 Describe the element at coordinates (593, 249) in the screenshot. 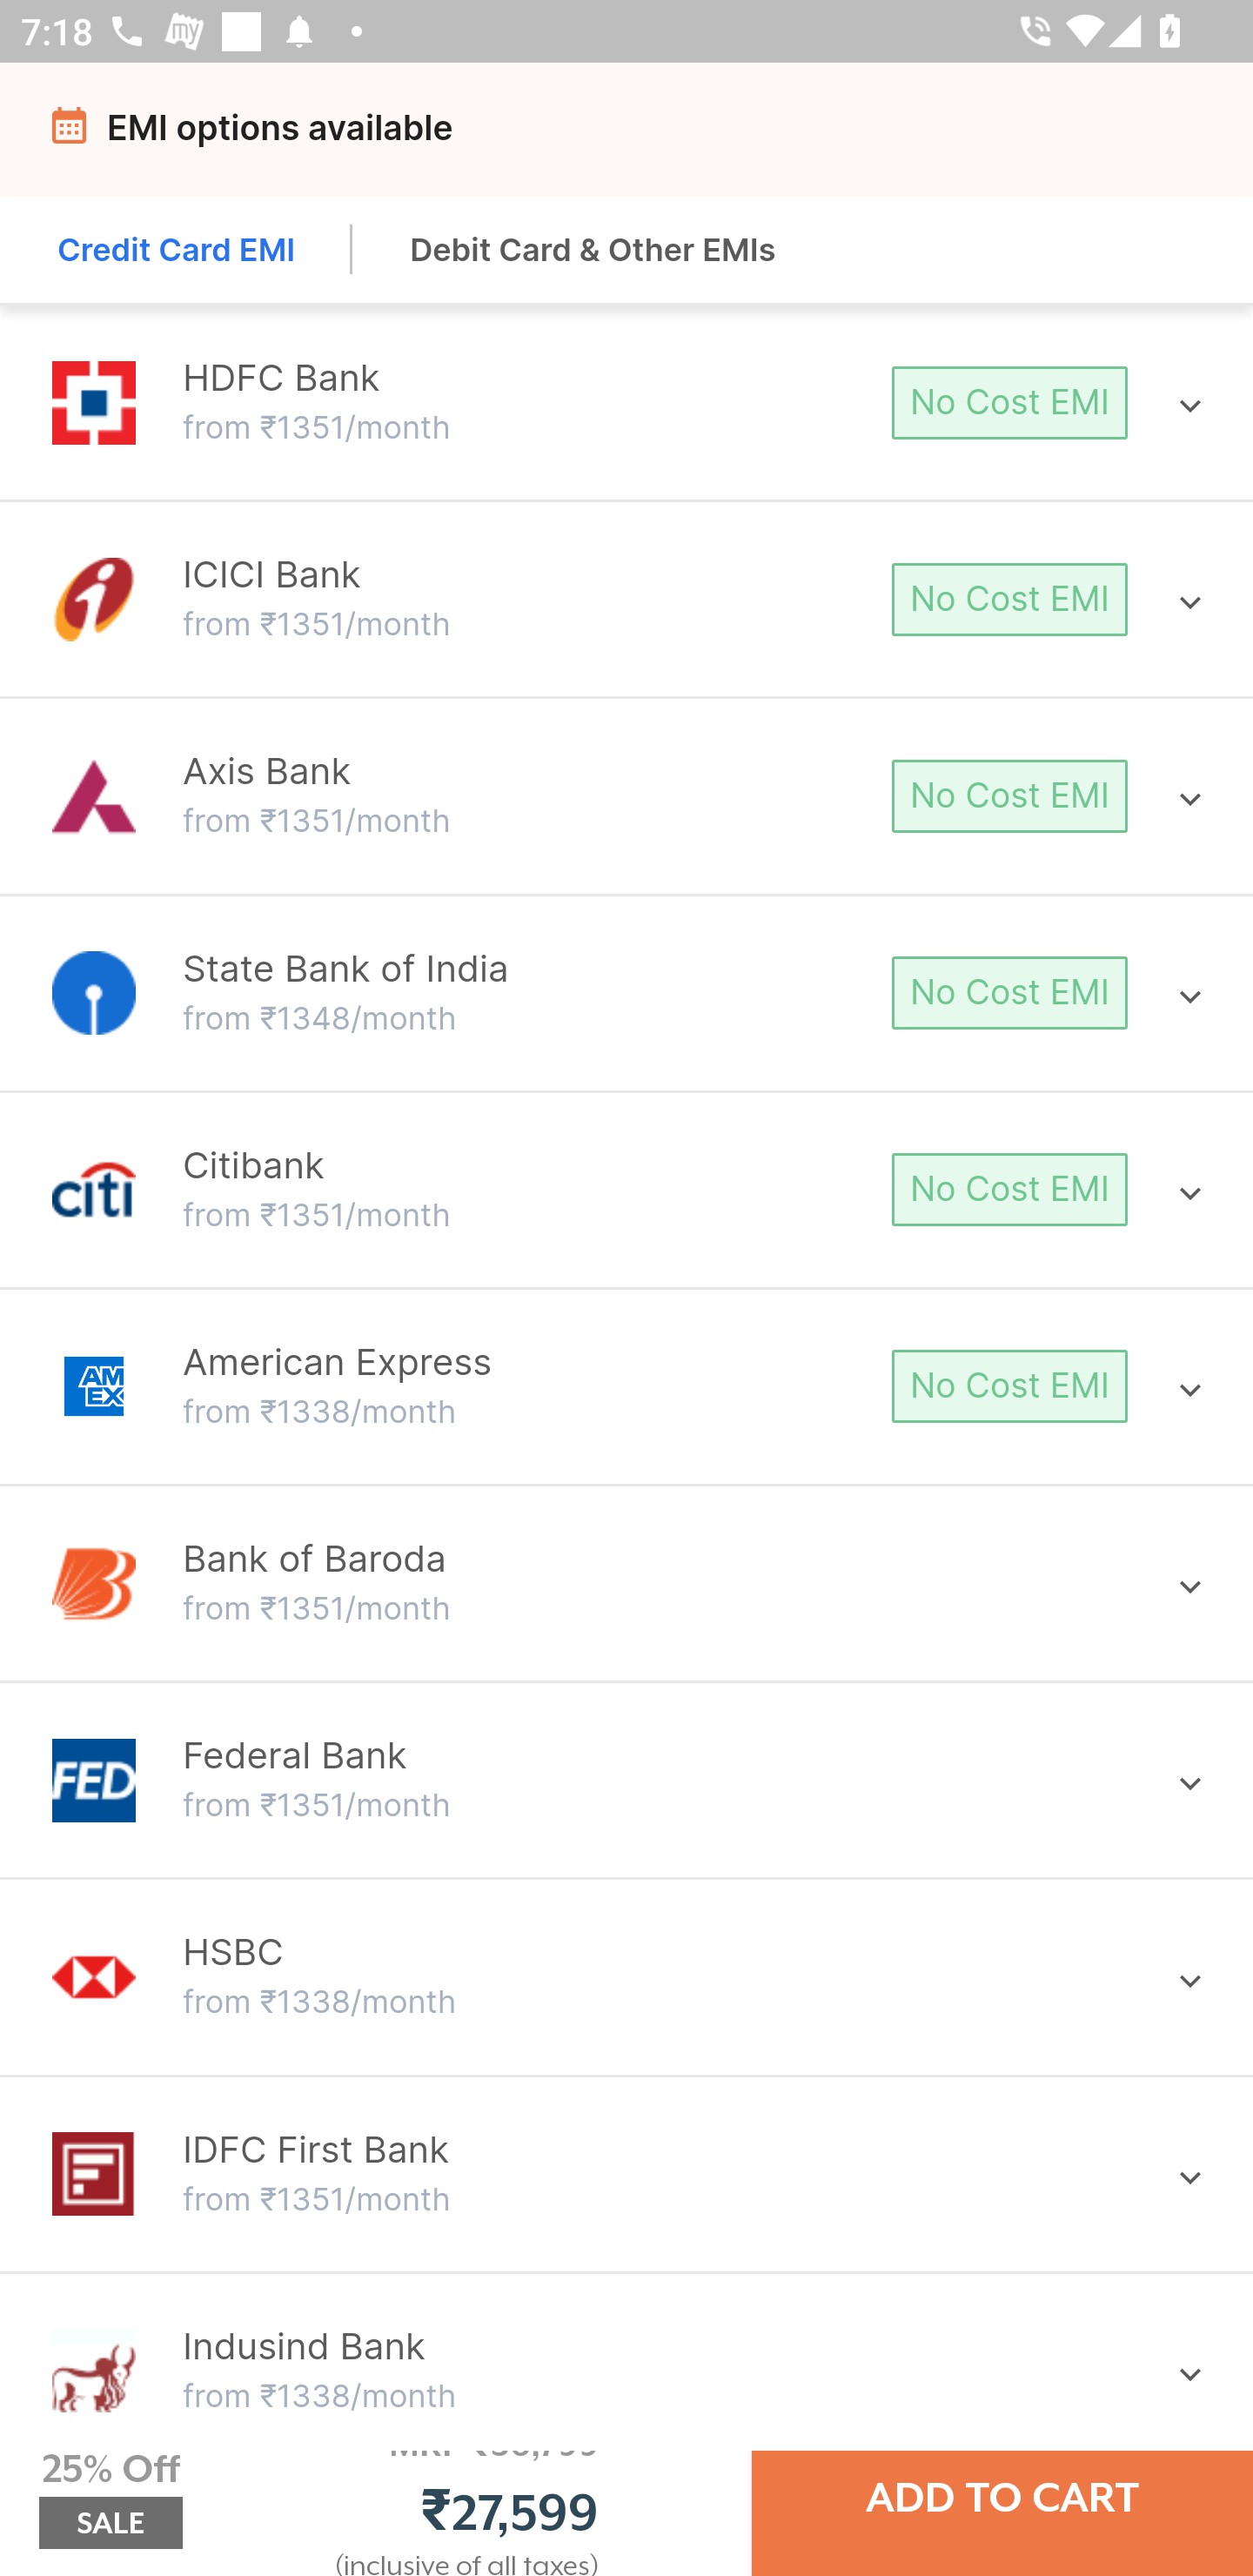

I see `Debit Card & Other EMIs` at that location.